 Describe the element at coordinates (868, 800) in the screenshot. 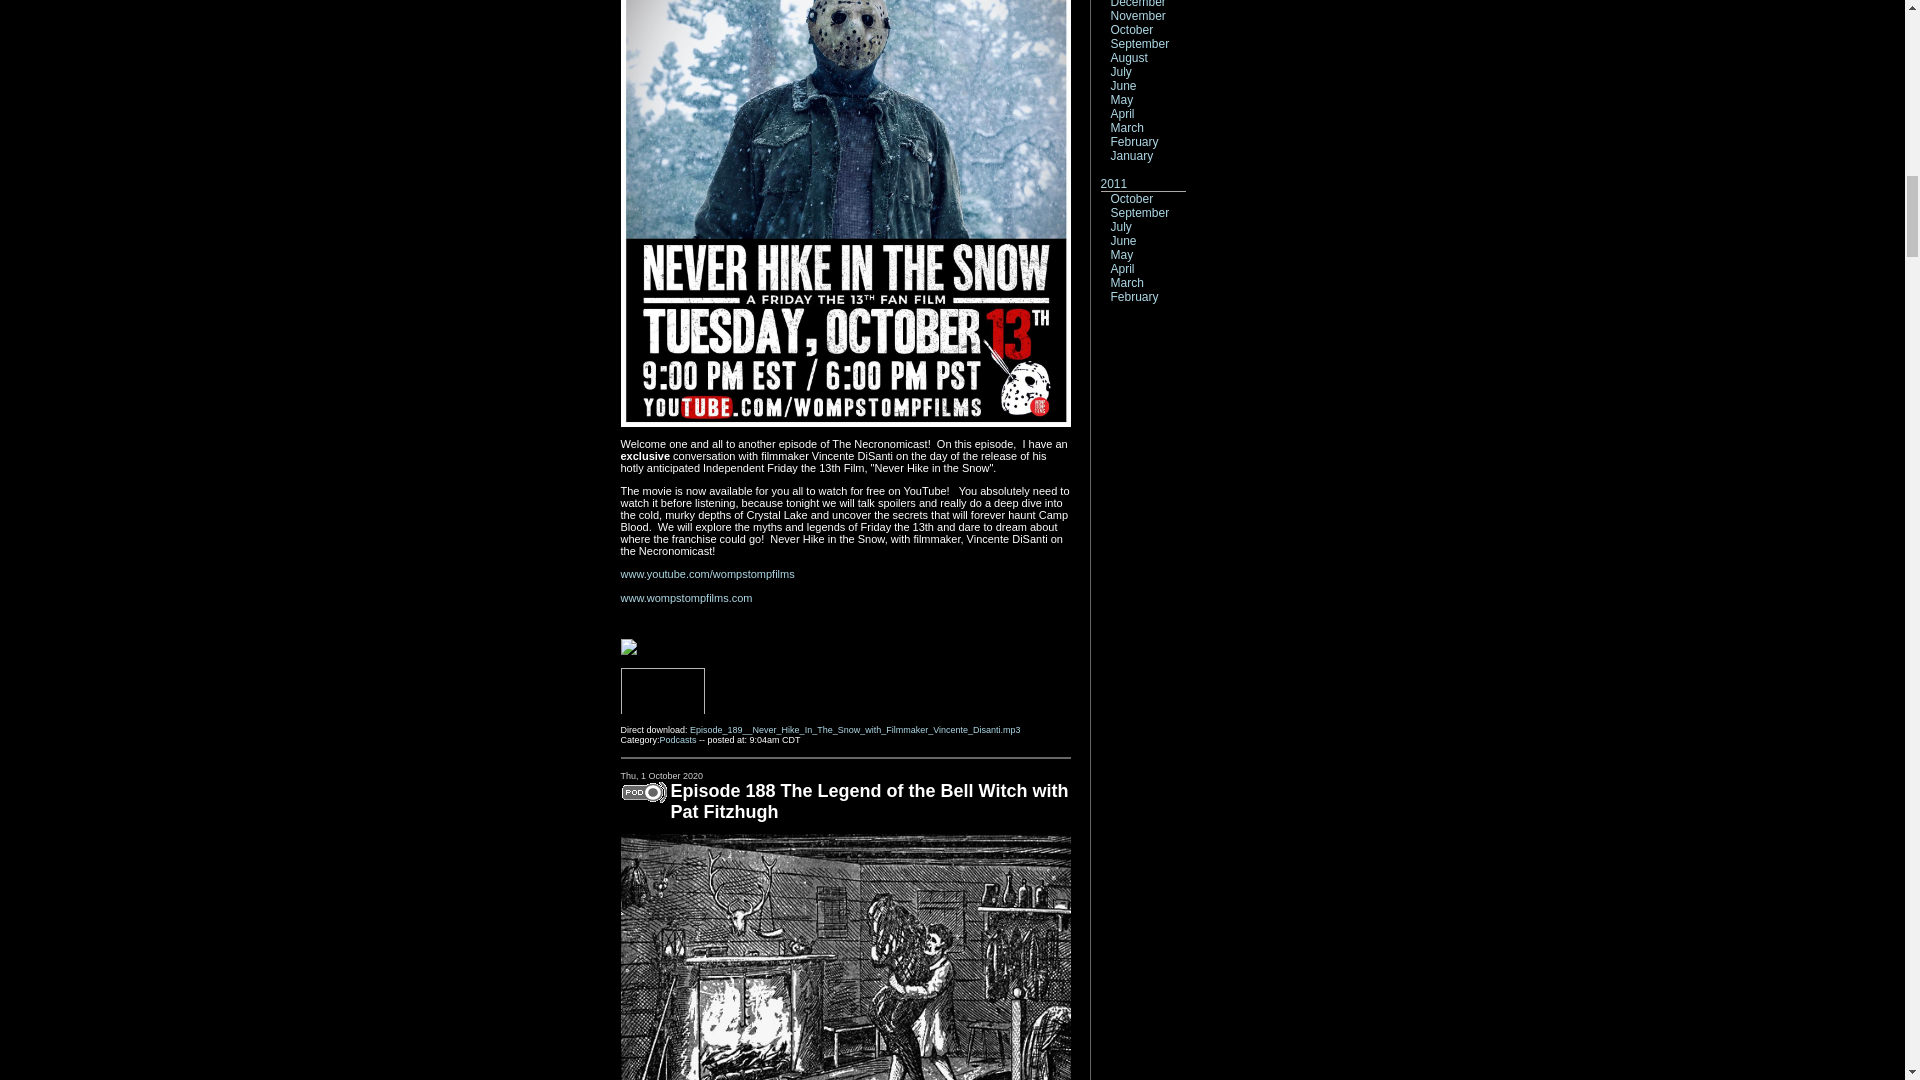

I see `Episode 188 The Legend of the Bell Witch with Pat Fitzhugh` at that location.